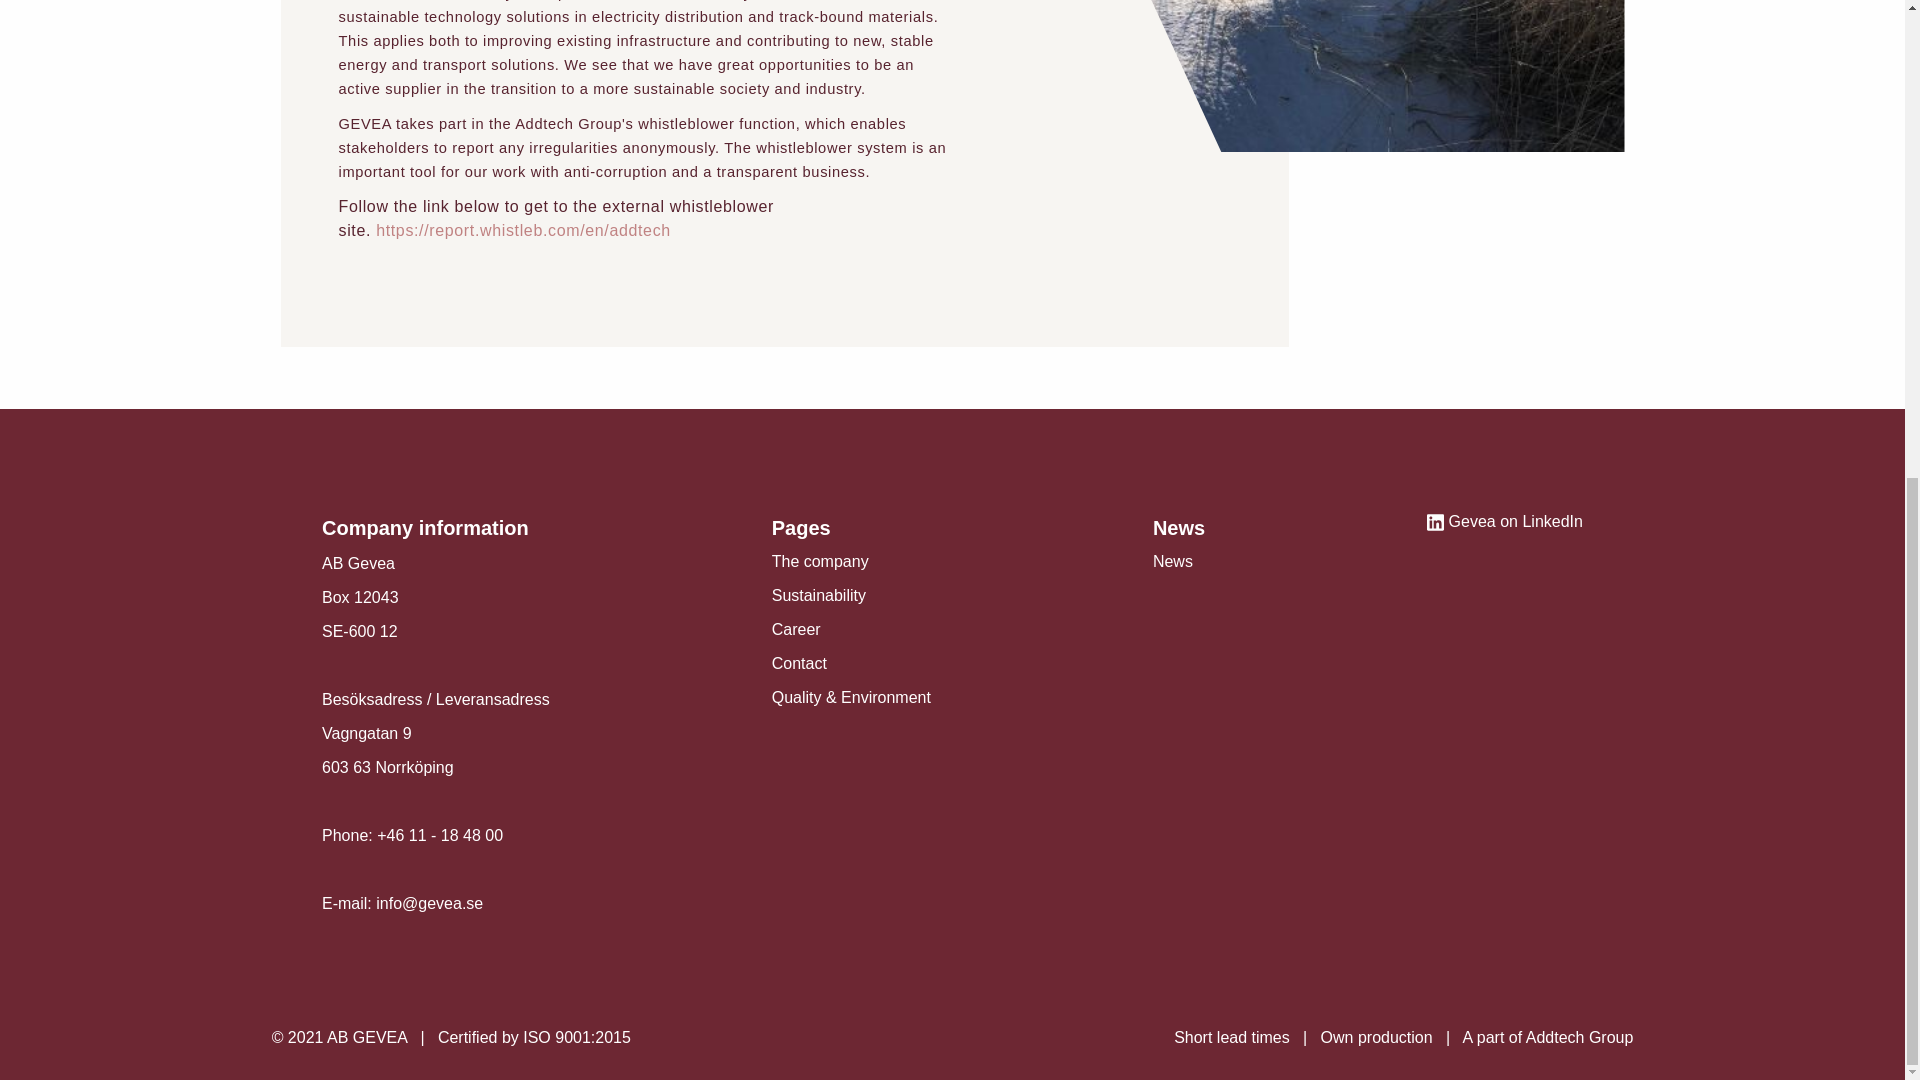 The width and height of the screenshot is (1920, 1080). Describe the element at coordinates (820, 561) in the screenshot. I see `The company` at that location.